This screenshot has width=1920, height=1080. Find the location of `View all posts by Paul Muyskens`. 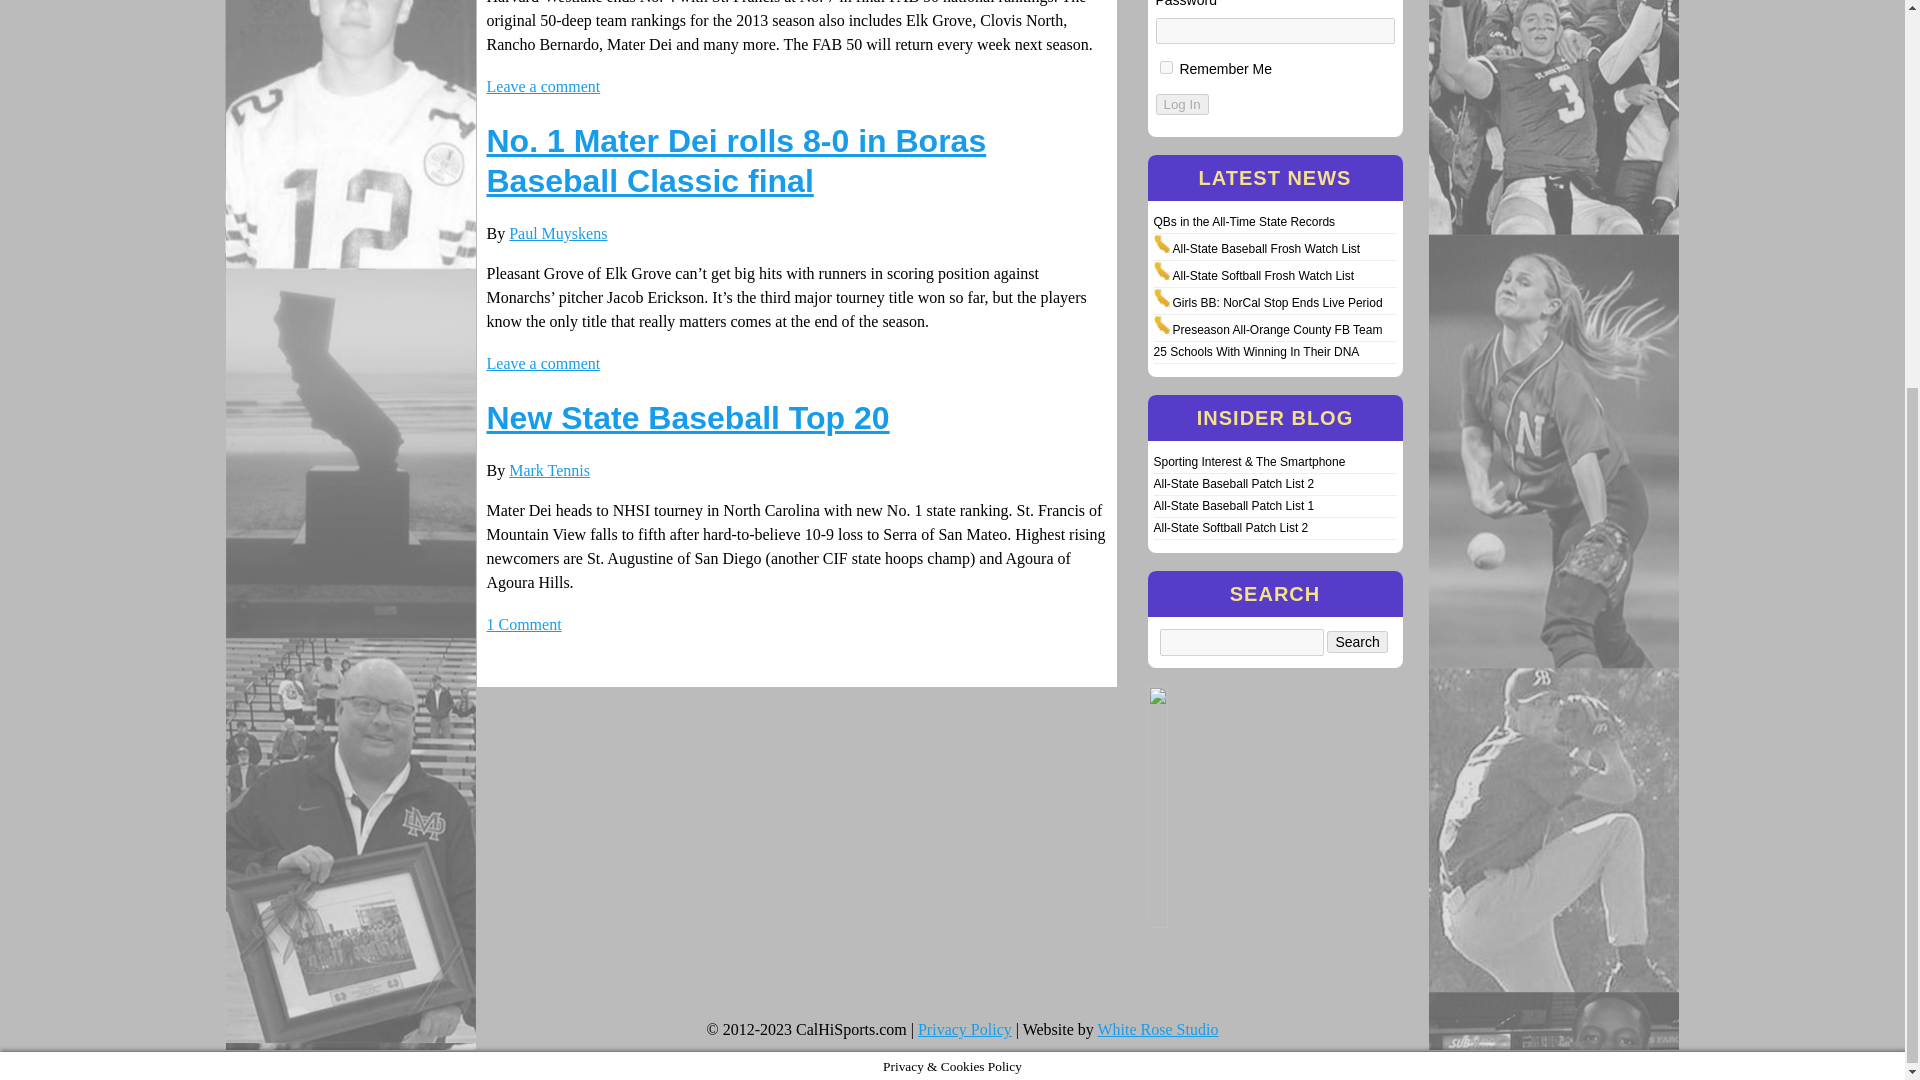

View all posts by Paul Muyskens is located at coordinates (557, 232).